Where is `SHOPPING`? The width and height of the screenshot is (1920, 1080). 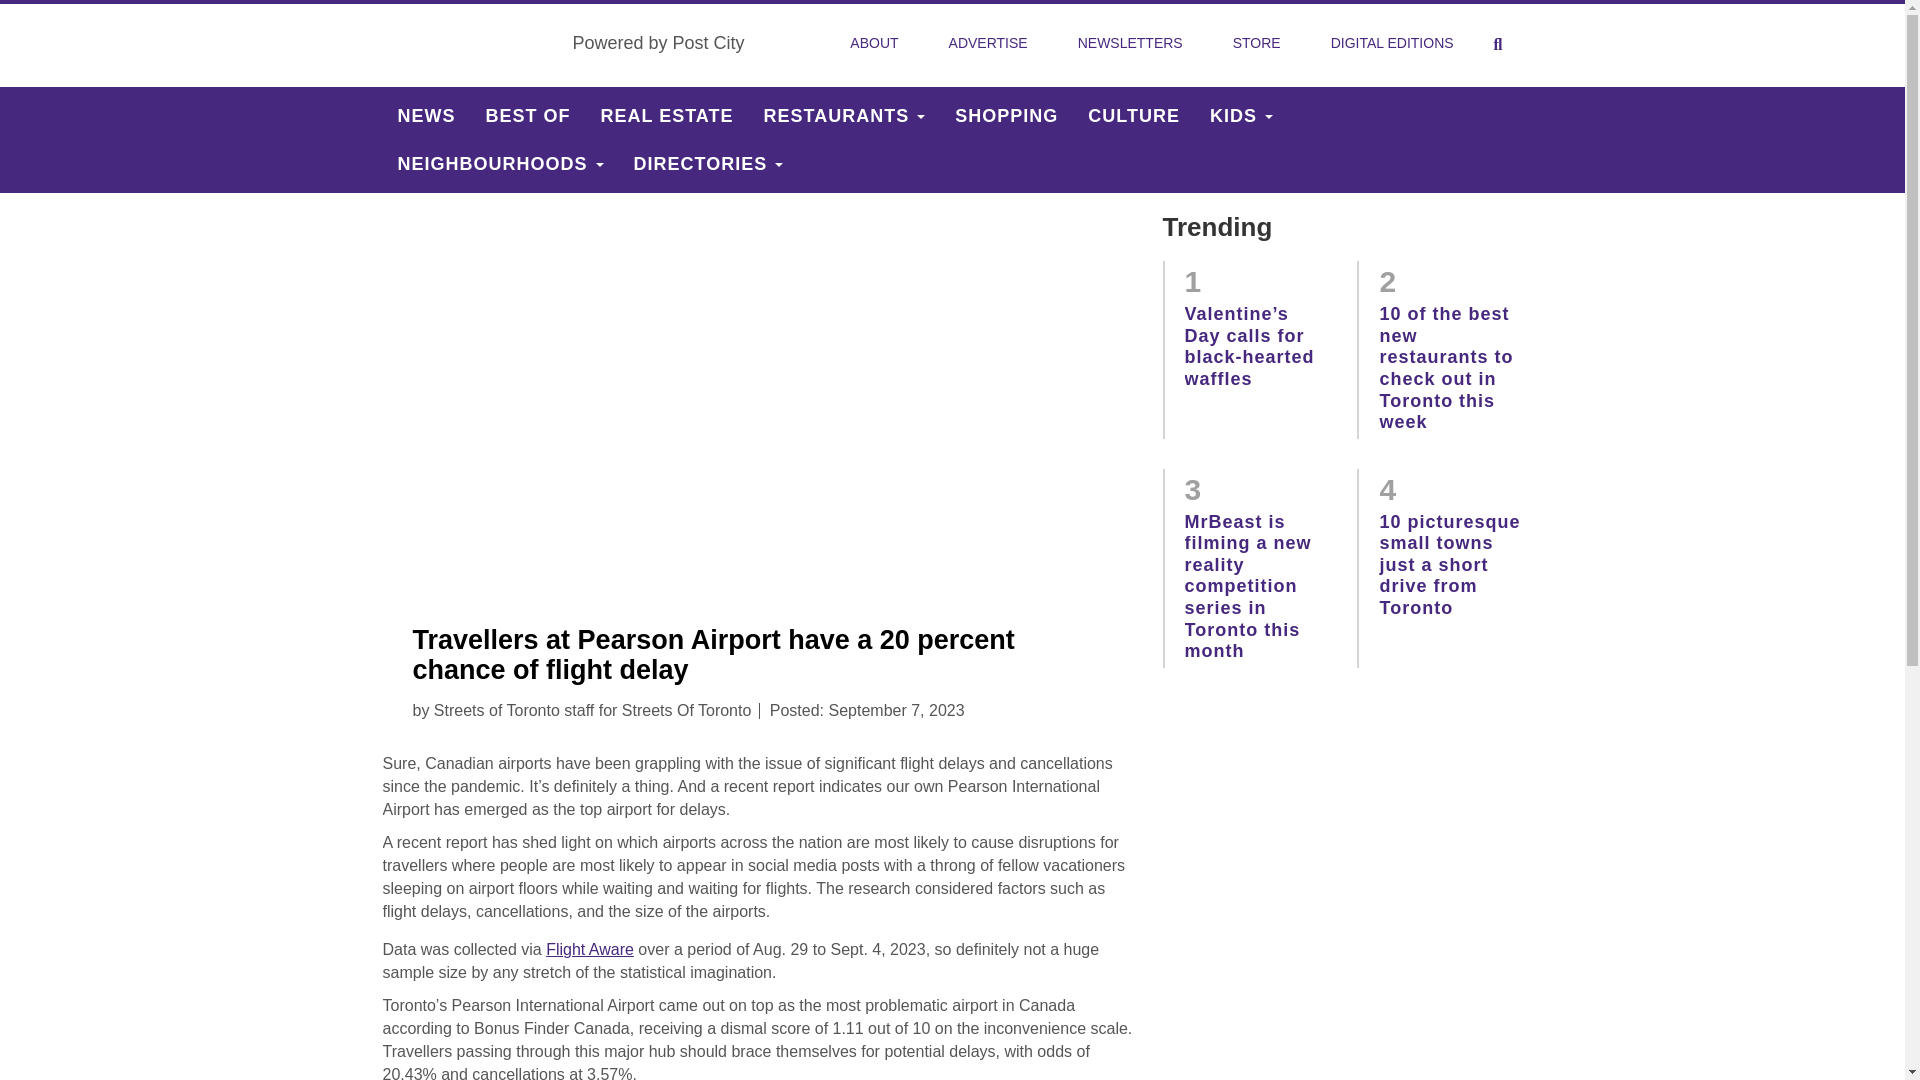
SHOPPING is located at coordinates (1006, 116).